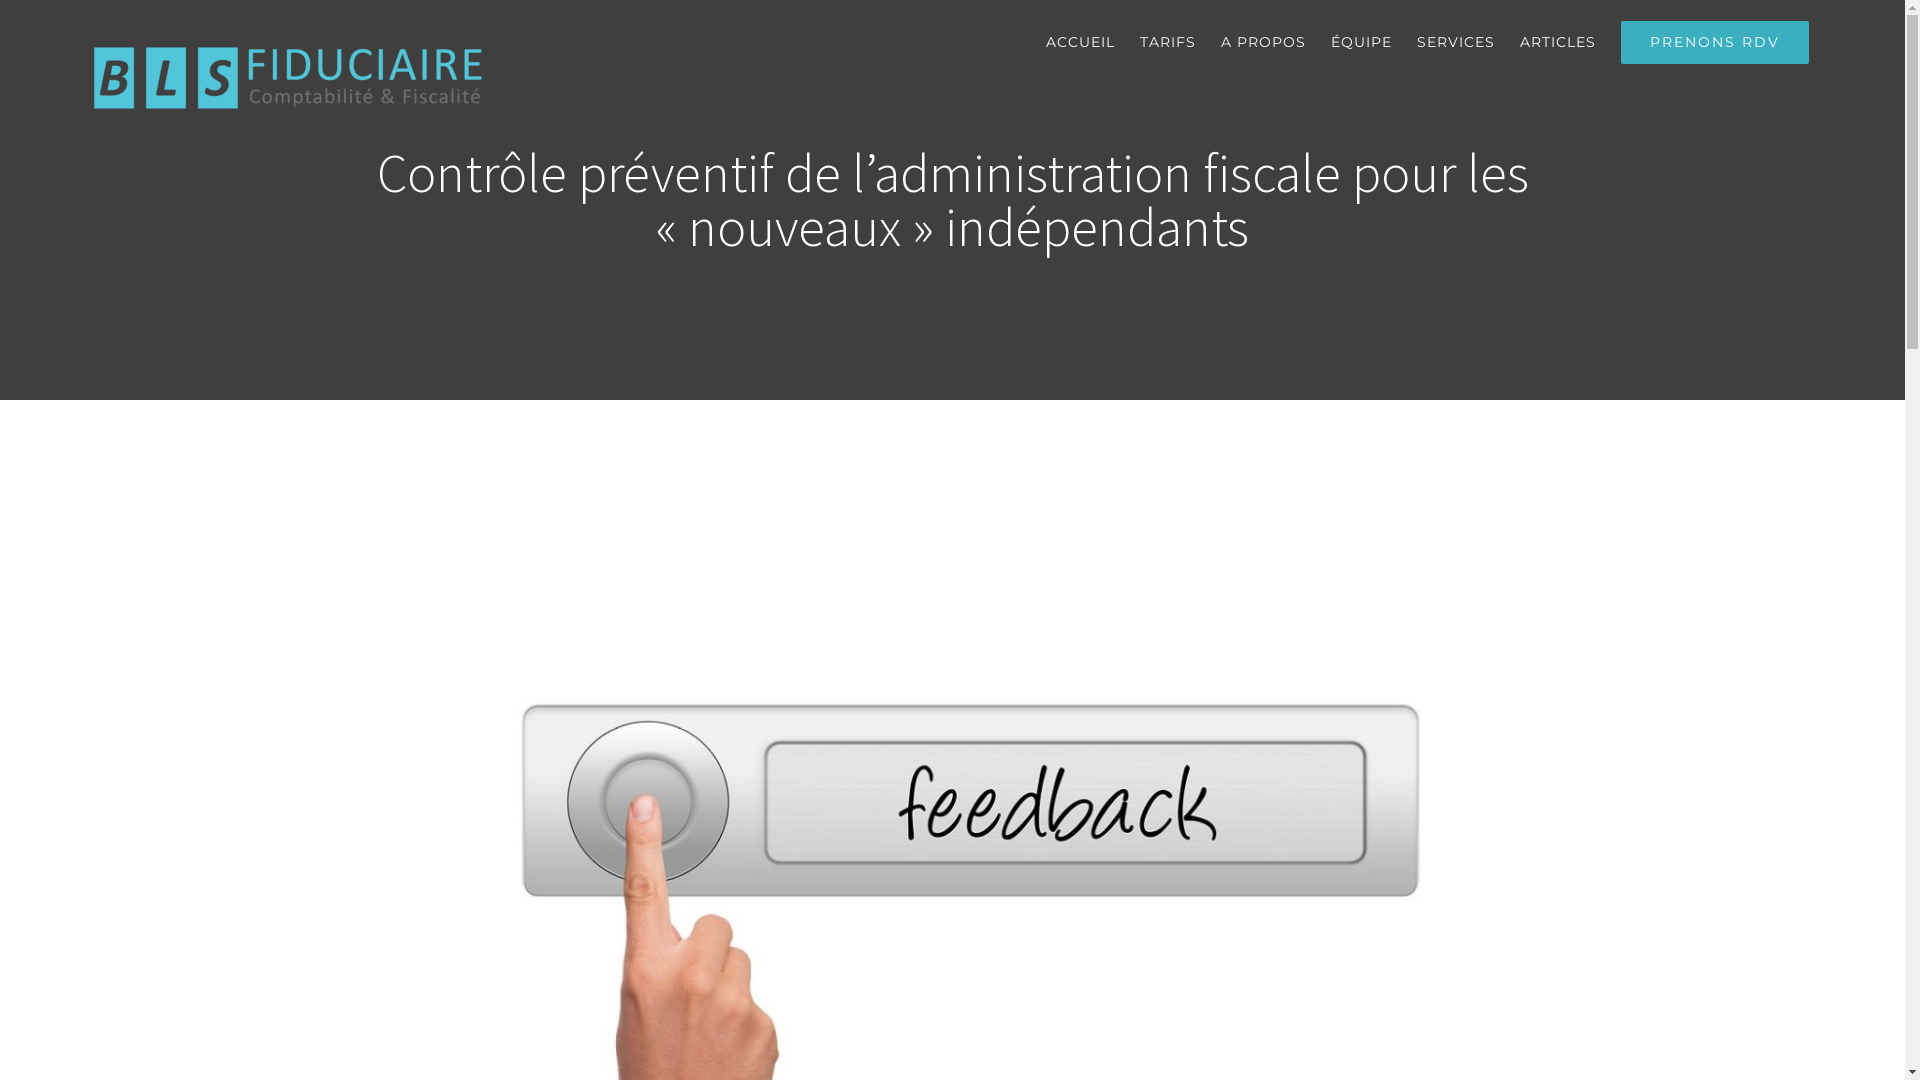 This screenshot has height=1080, width=1920. Describe the element at coordinates (1558, 42) in the screenshot. I see `ARTICLES` at that location.